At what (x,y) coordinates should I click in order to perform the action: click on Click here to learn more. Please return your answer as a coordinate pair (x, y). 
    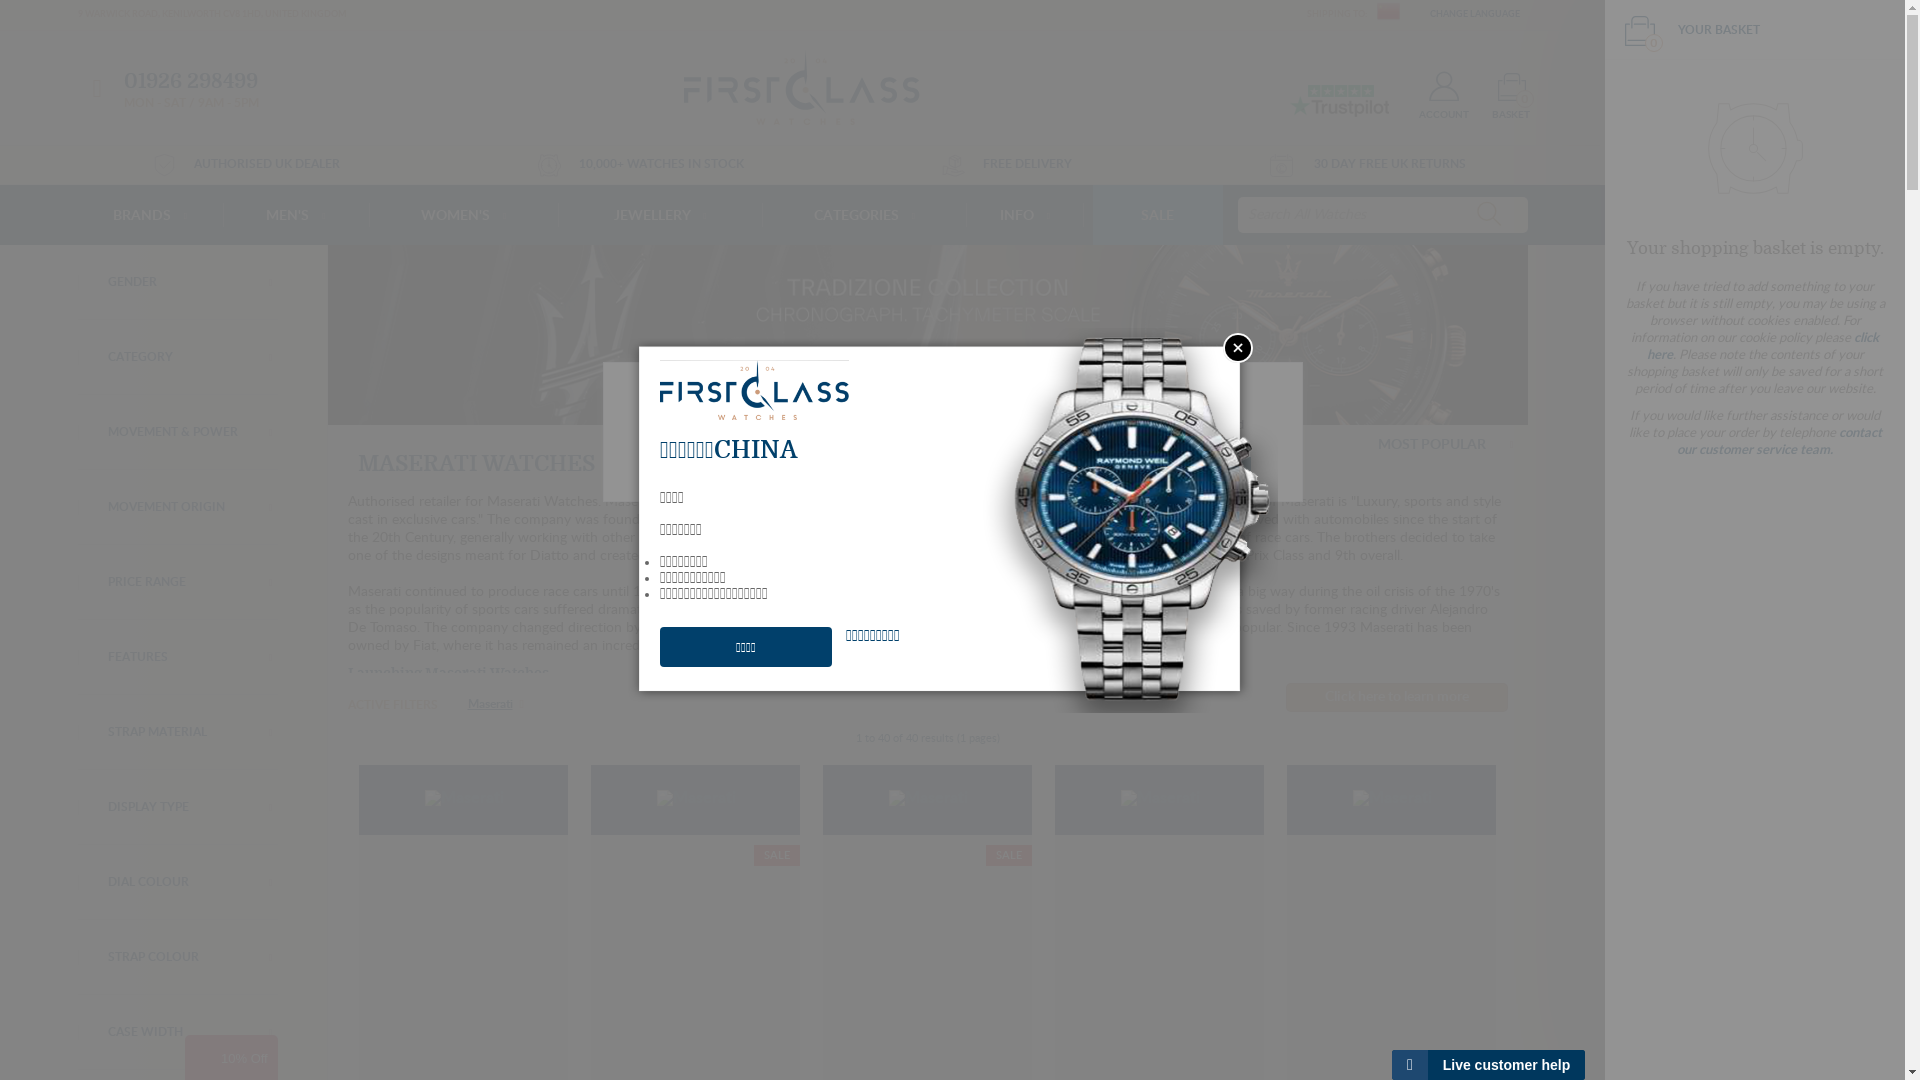
    Looking at the image, I should click on (1397, 698).